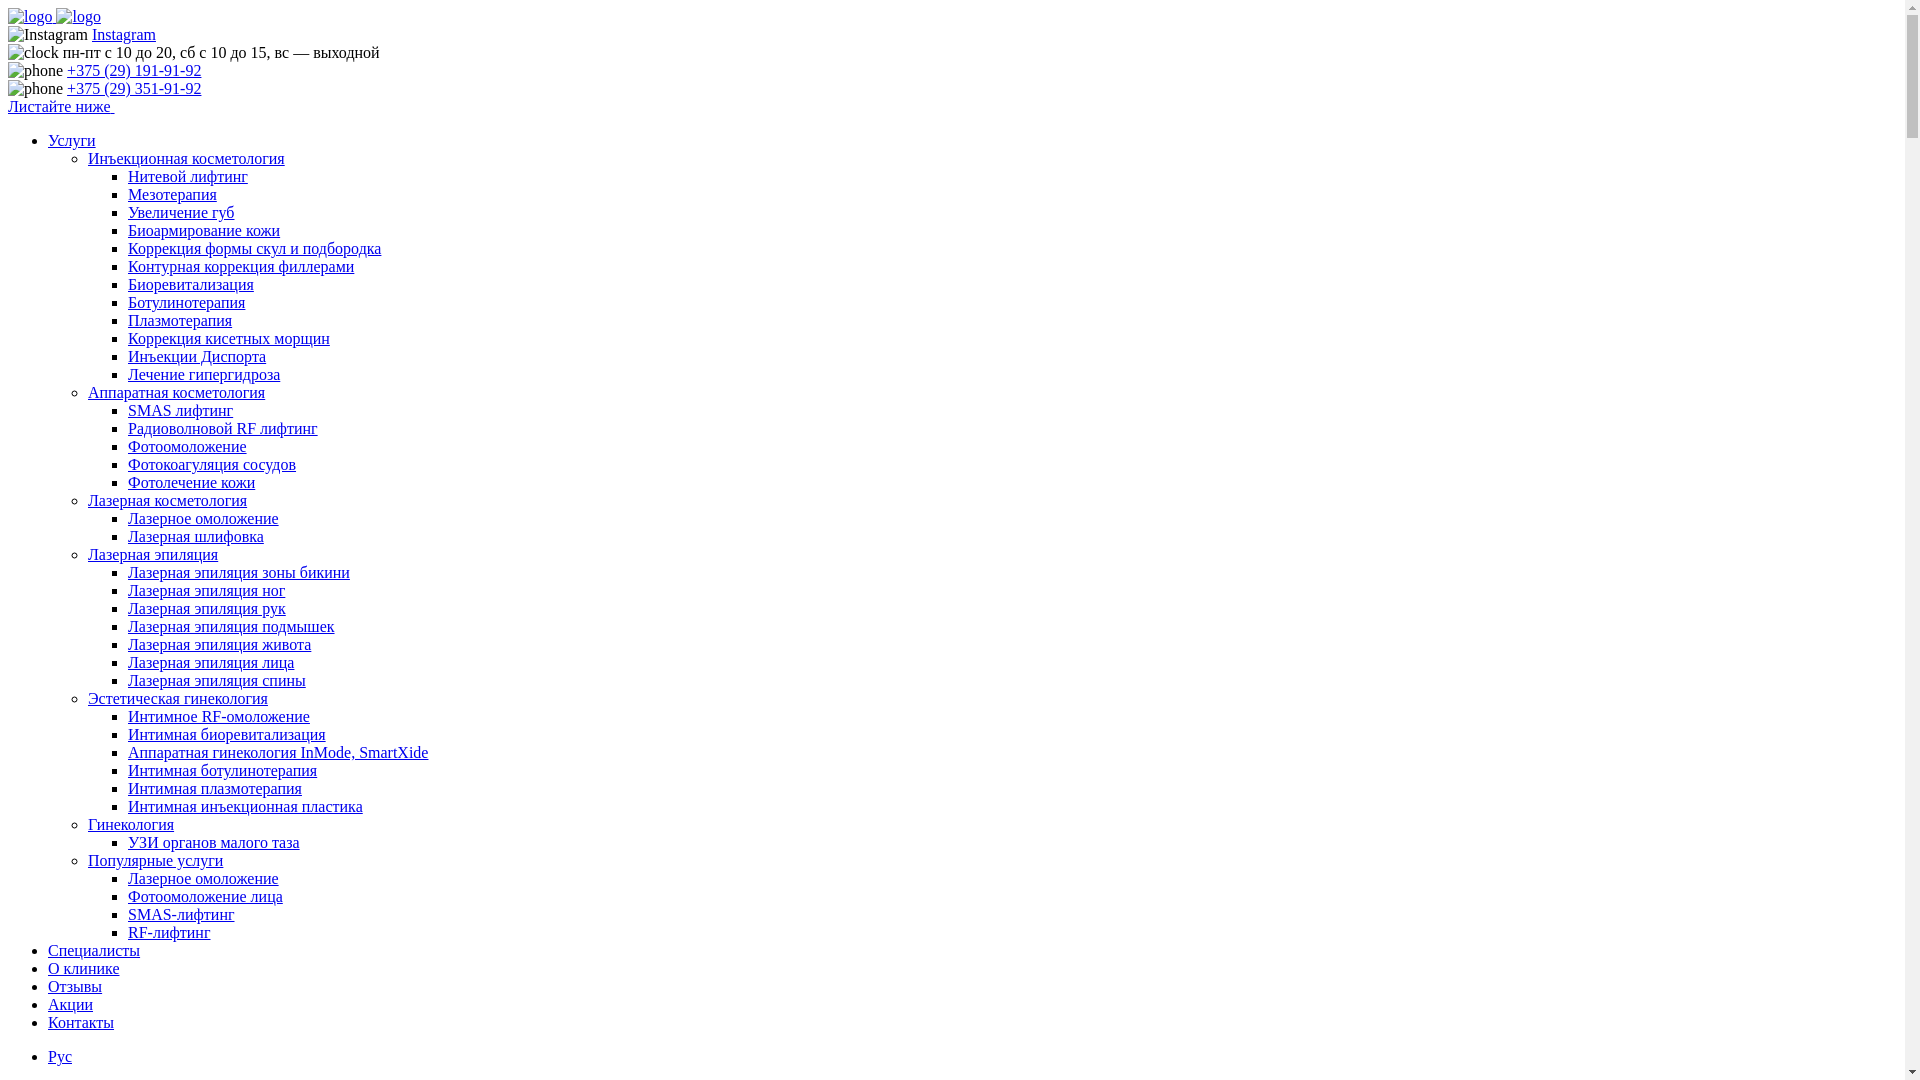  What do you see at coordinates (124, 34) in the screenshot?
I see `Instagram` at bounding box center [124, 34].